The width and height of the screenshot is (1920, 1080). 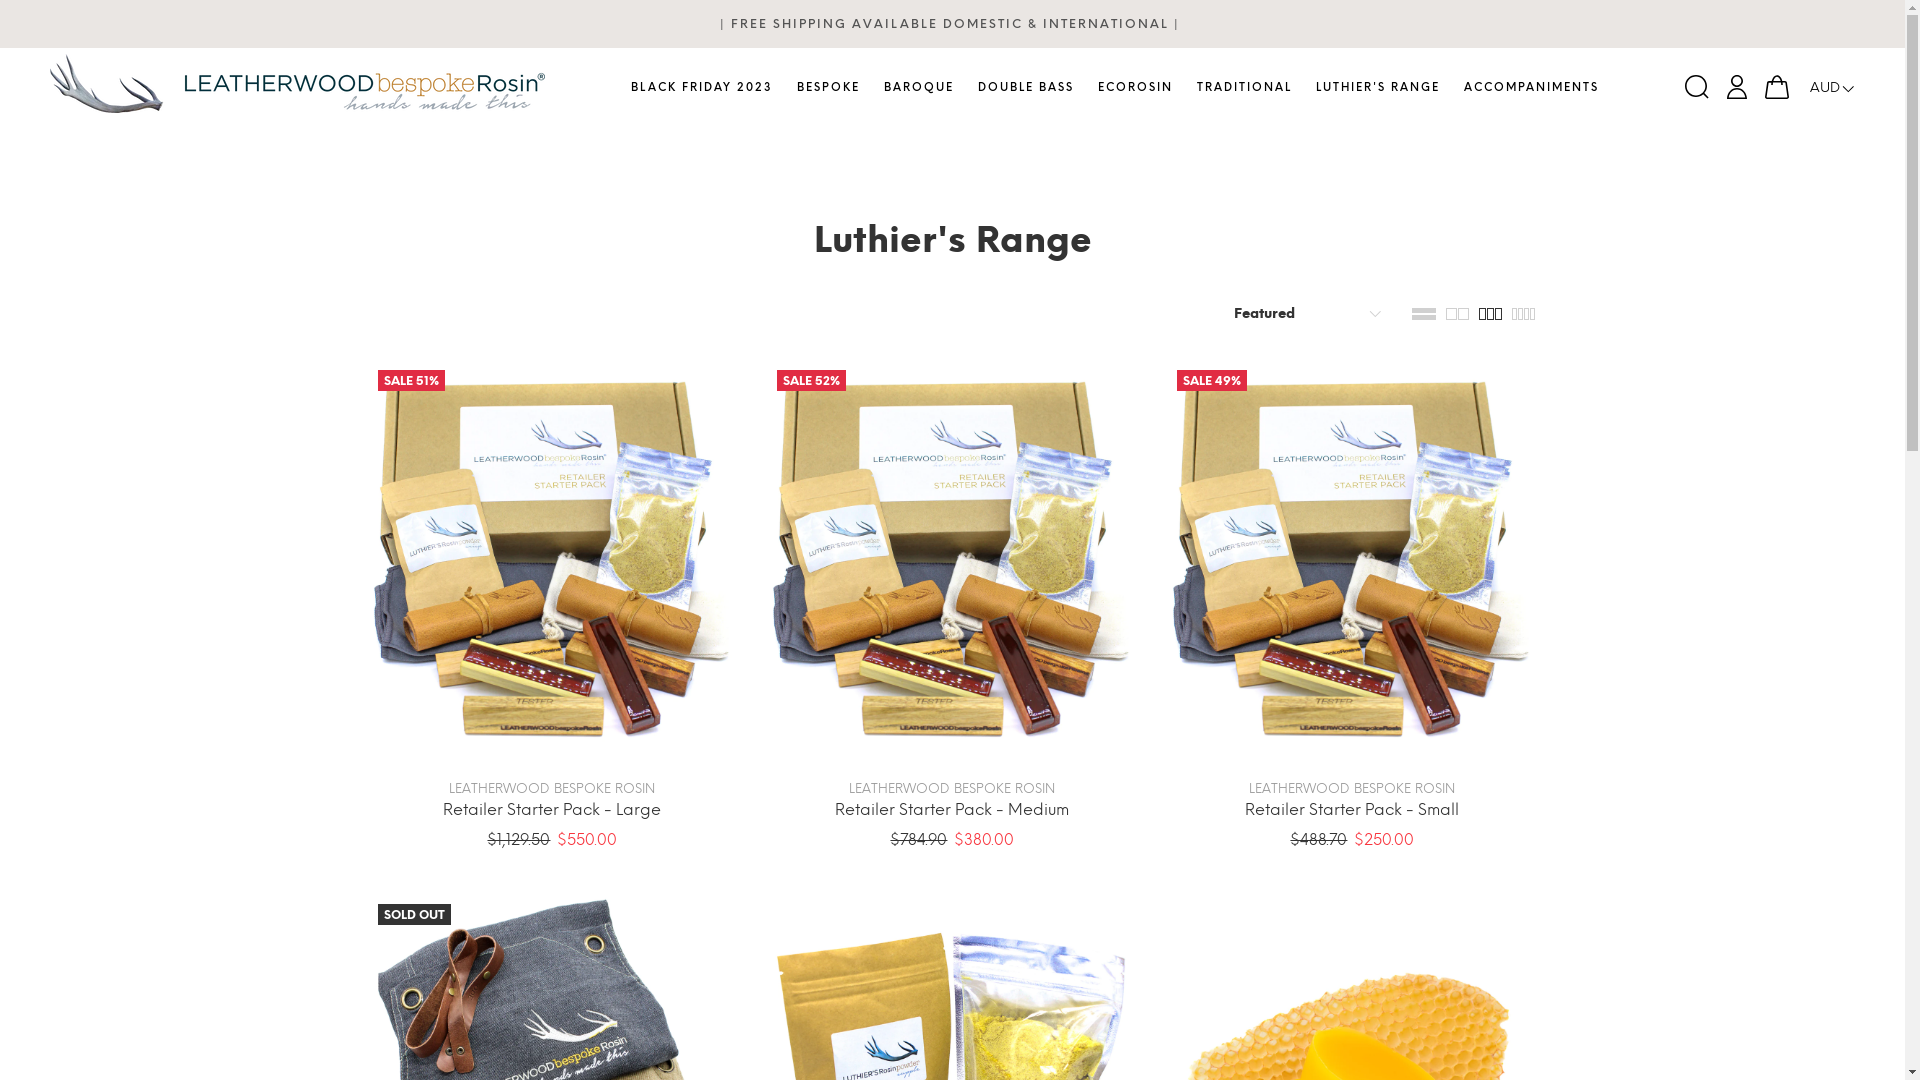 What do you see at coordinates (552, 788) in the screenshot?
I see `LEATHERWOOD BESPOKE ROSIN` at bounding box center [552, 788].